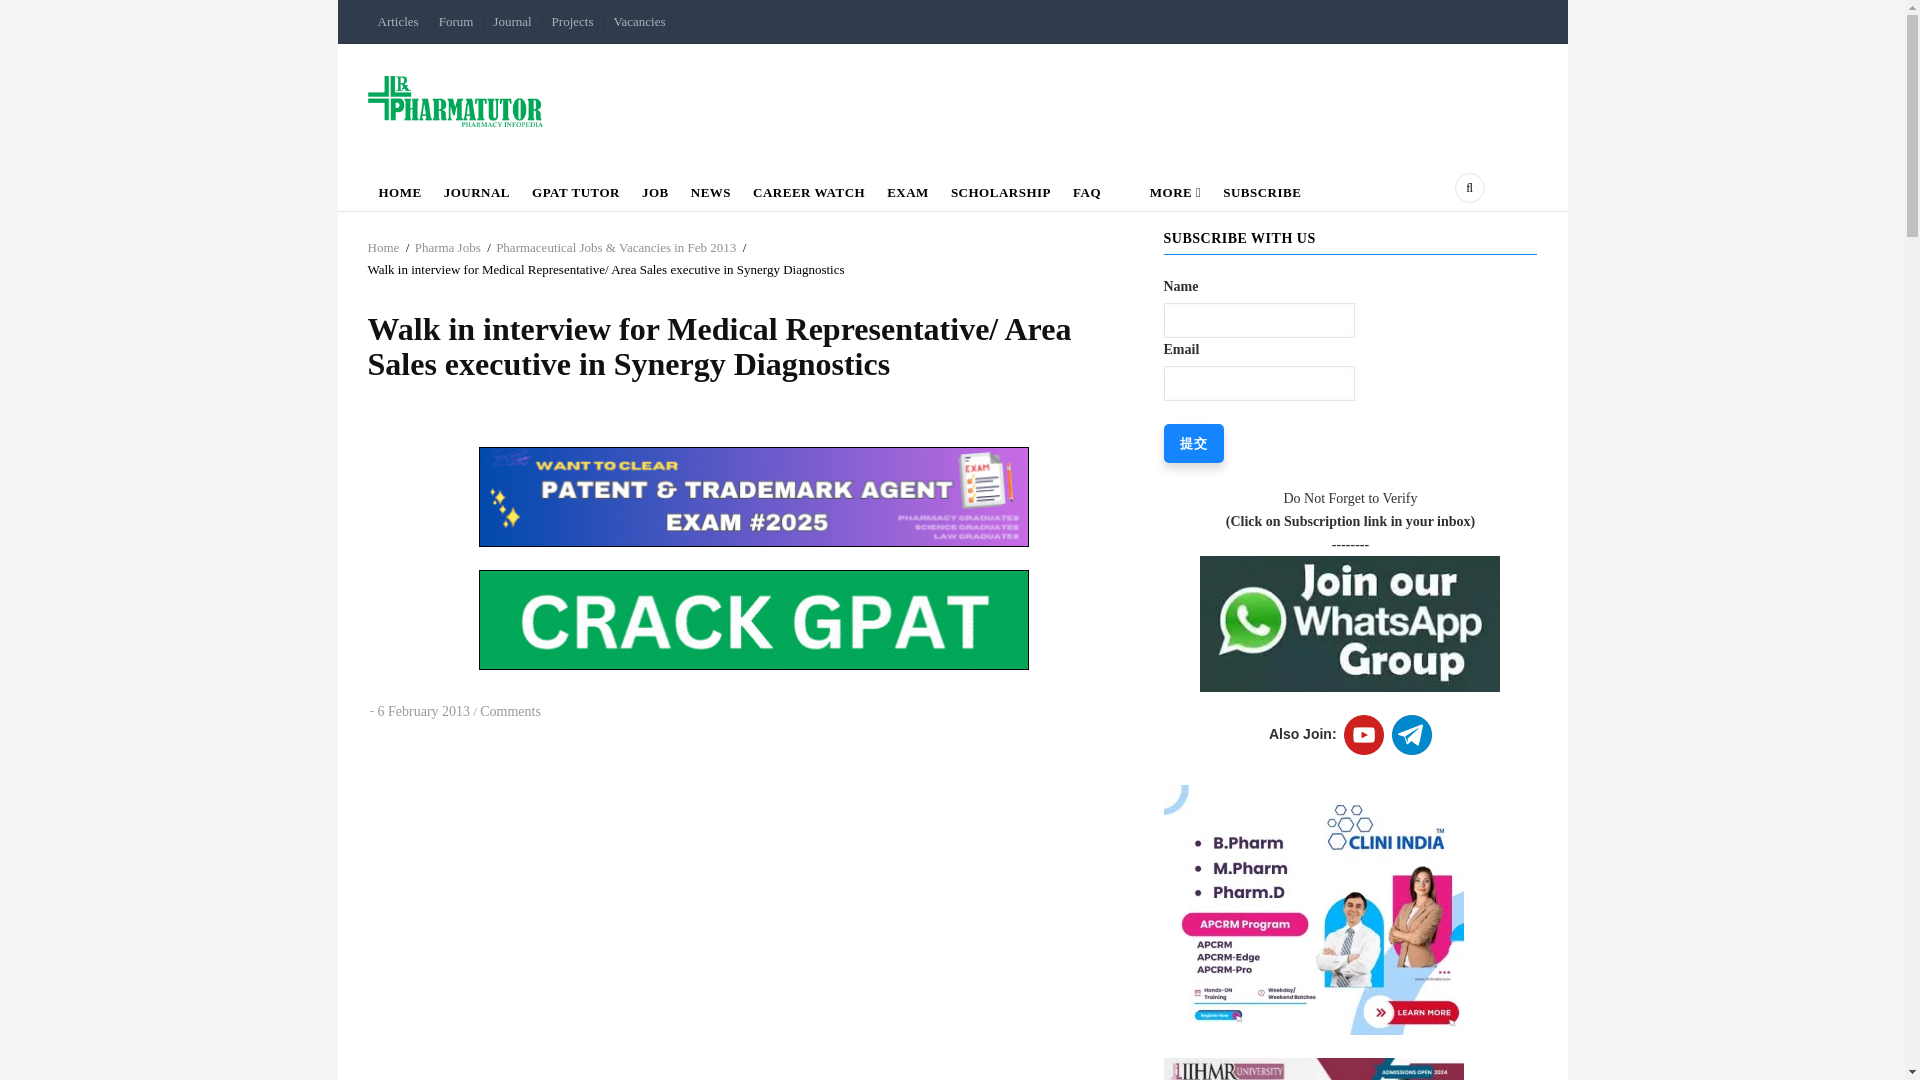  I want to click on Articles, so click(398, 22).